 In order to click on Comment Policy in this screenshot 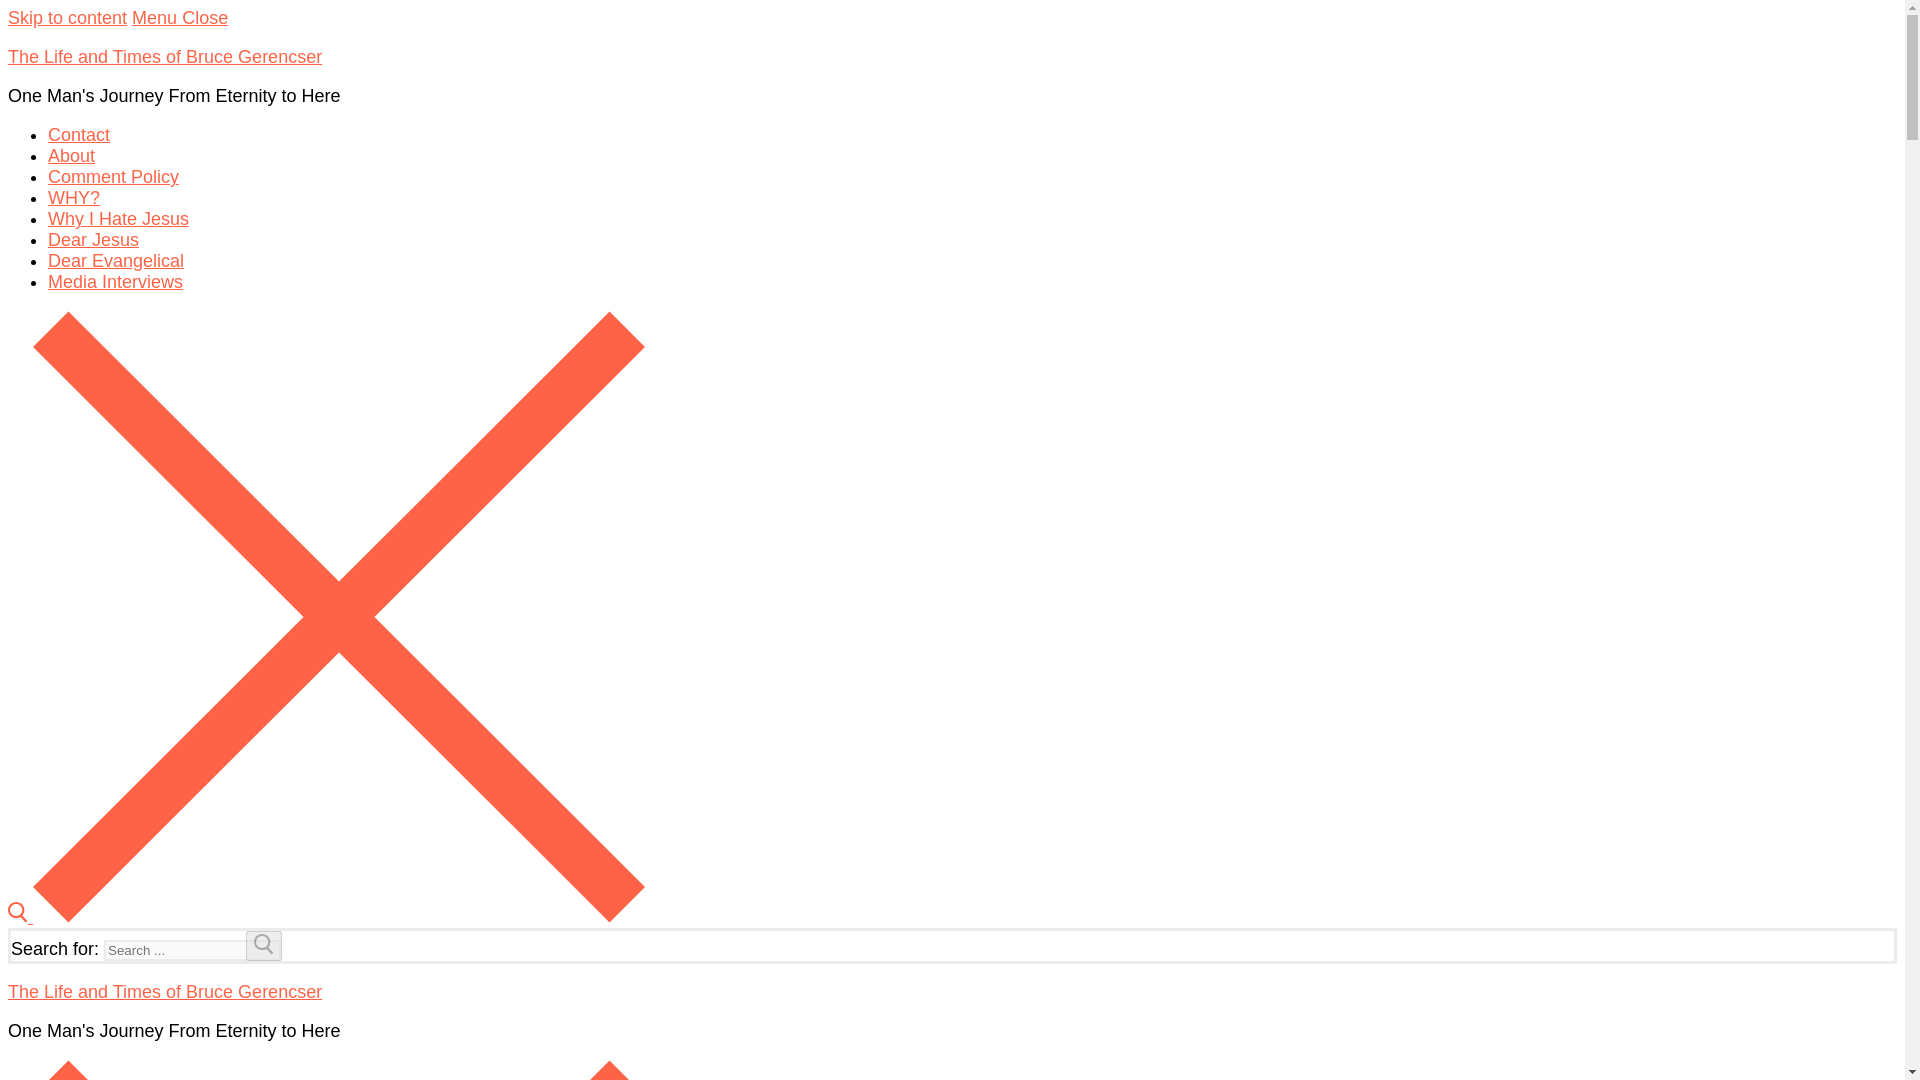, I will do `click(113, 176)`.